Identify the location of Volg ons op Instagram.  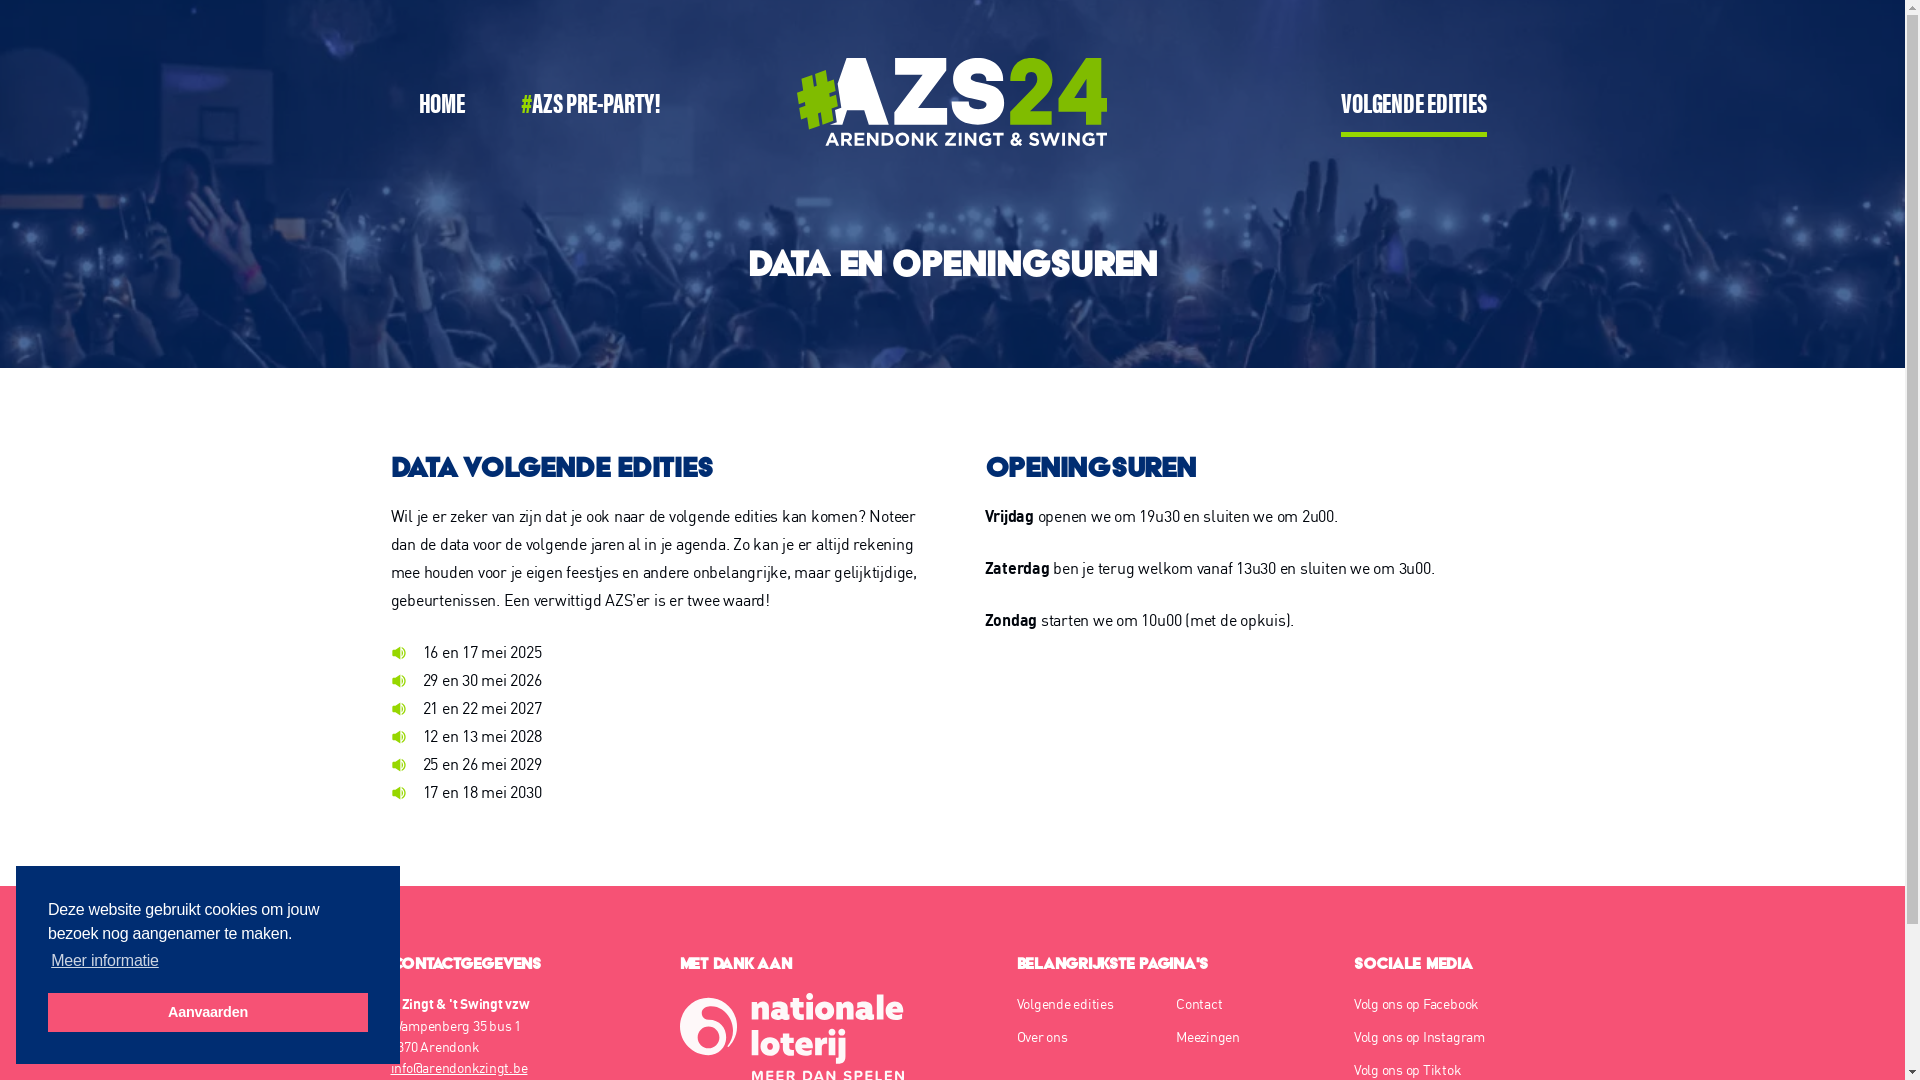
(1434, 1036).